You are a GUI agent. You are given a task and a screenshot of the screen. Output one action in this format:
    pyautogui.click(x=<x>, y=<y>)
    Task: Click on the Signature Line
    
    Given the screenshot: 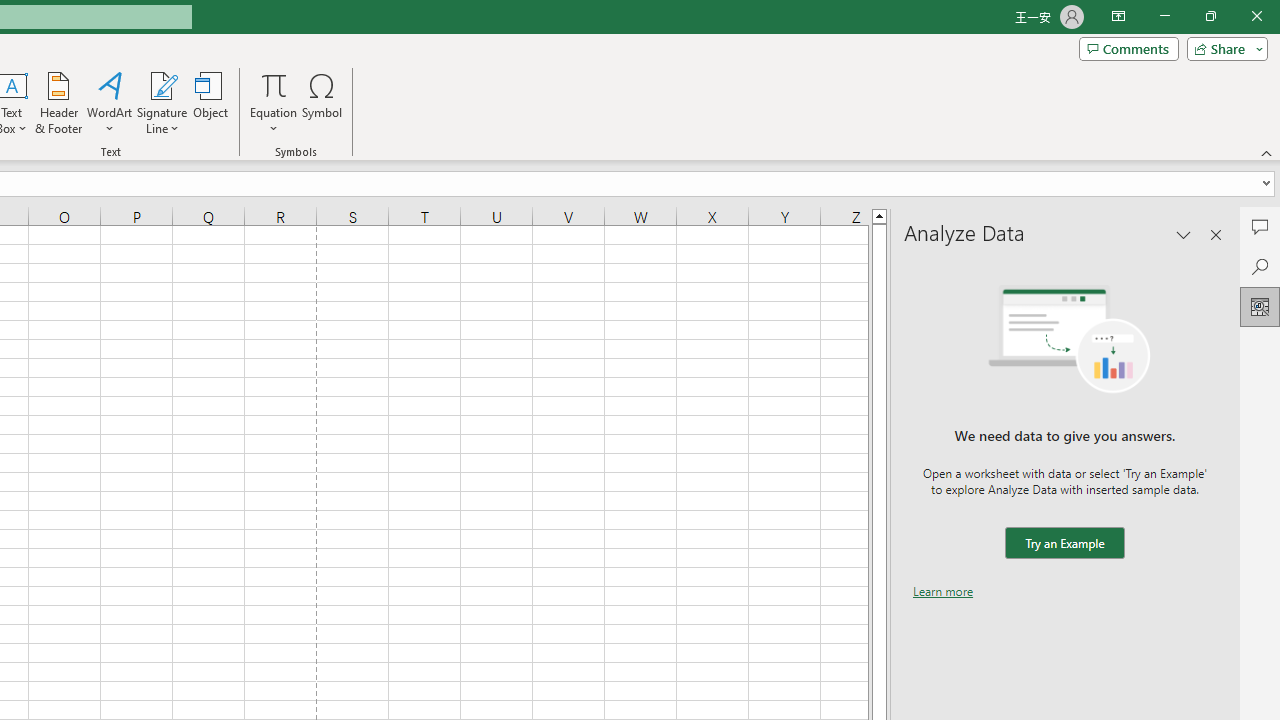 What is the action you would take?
    pyautogui.click(x=162, y=102)
    